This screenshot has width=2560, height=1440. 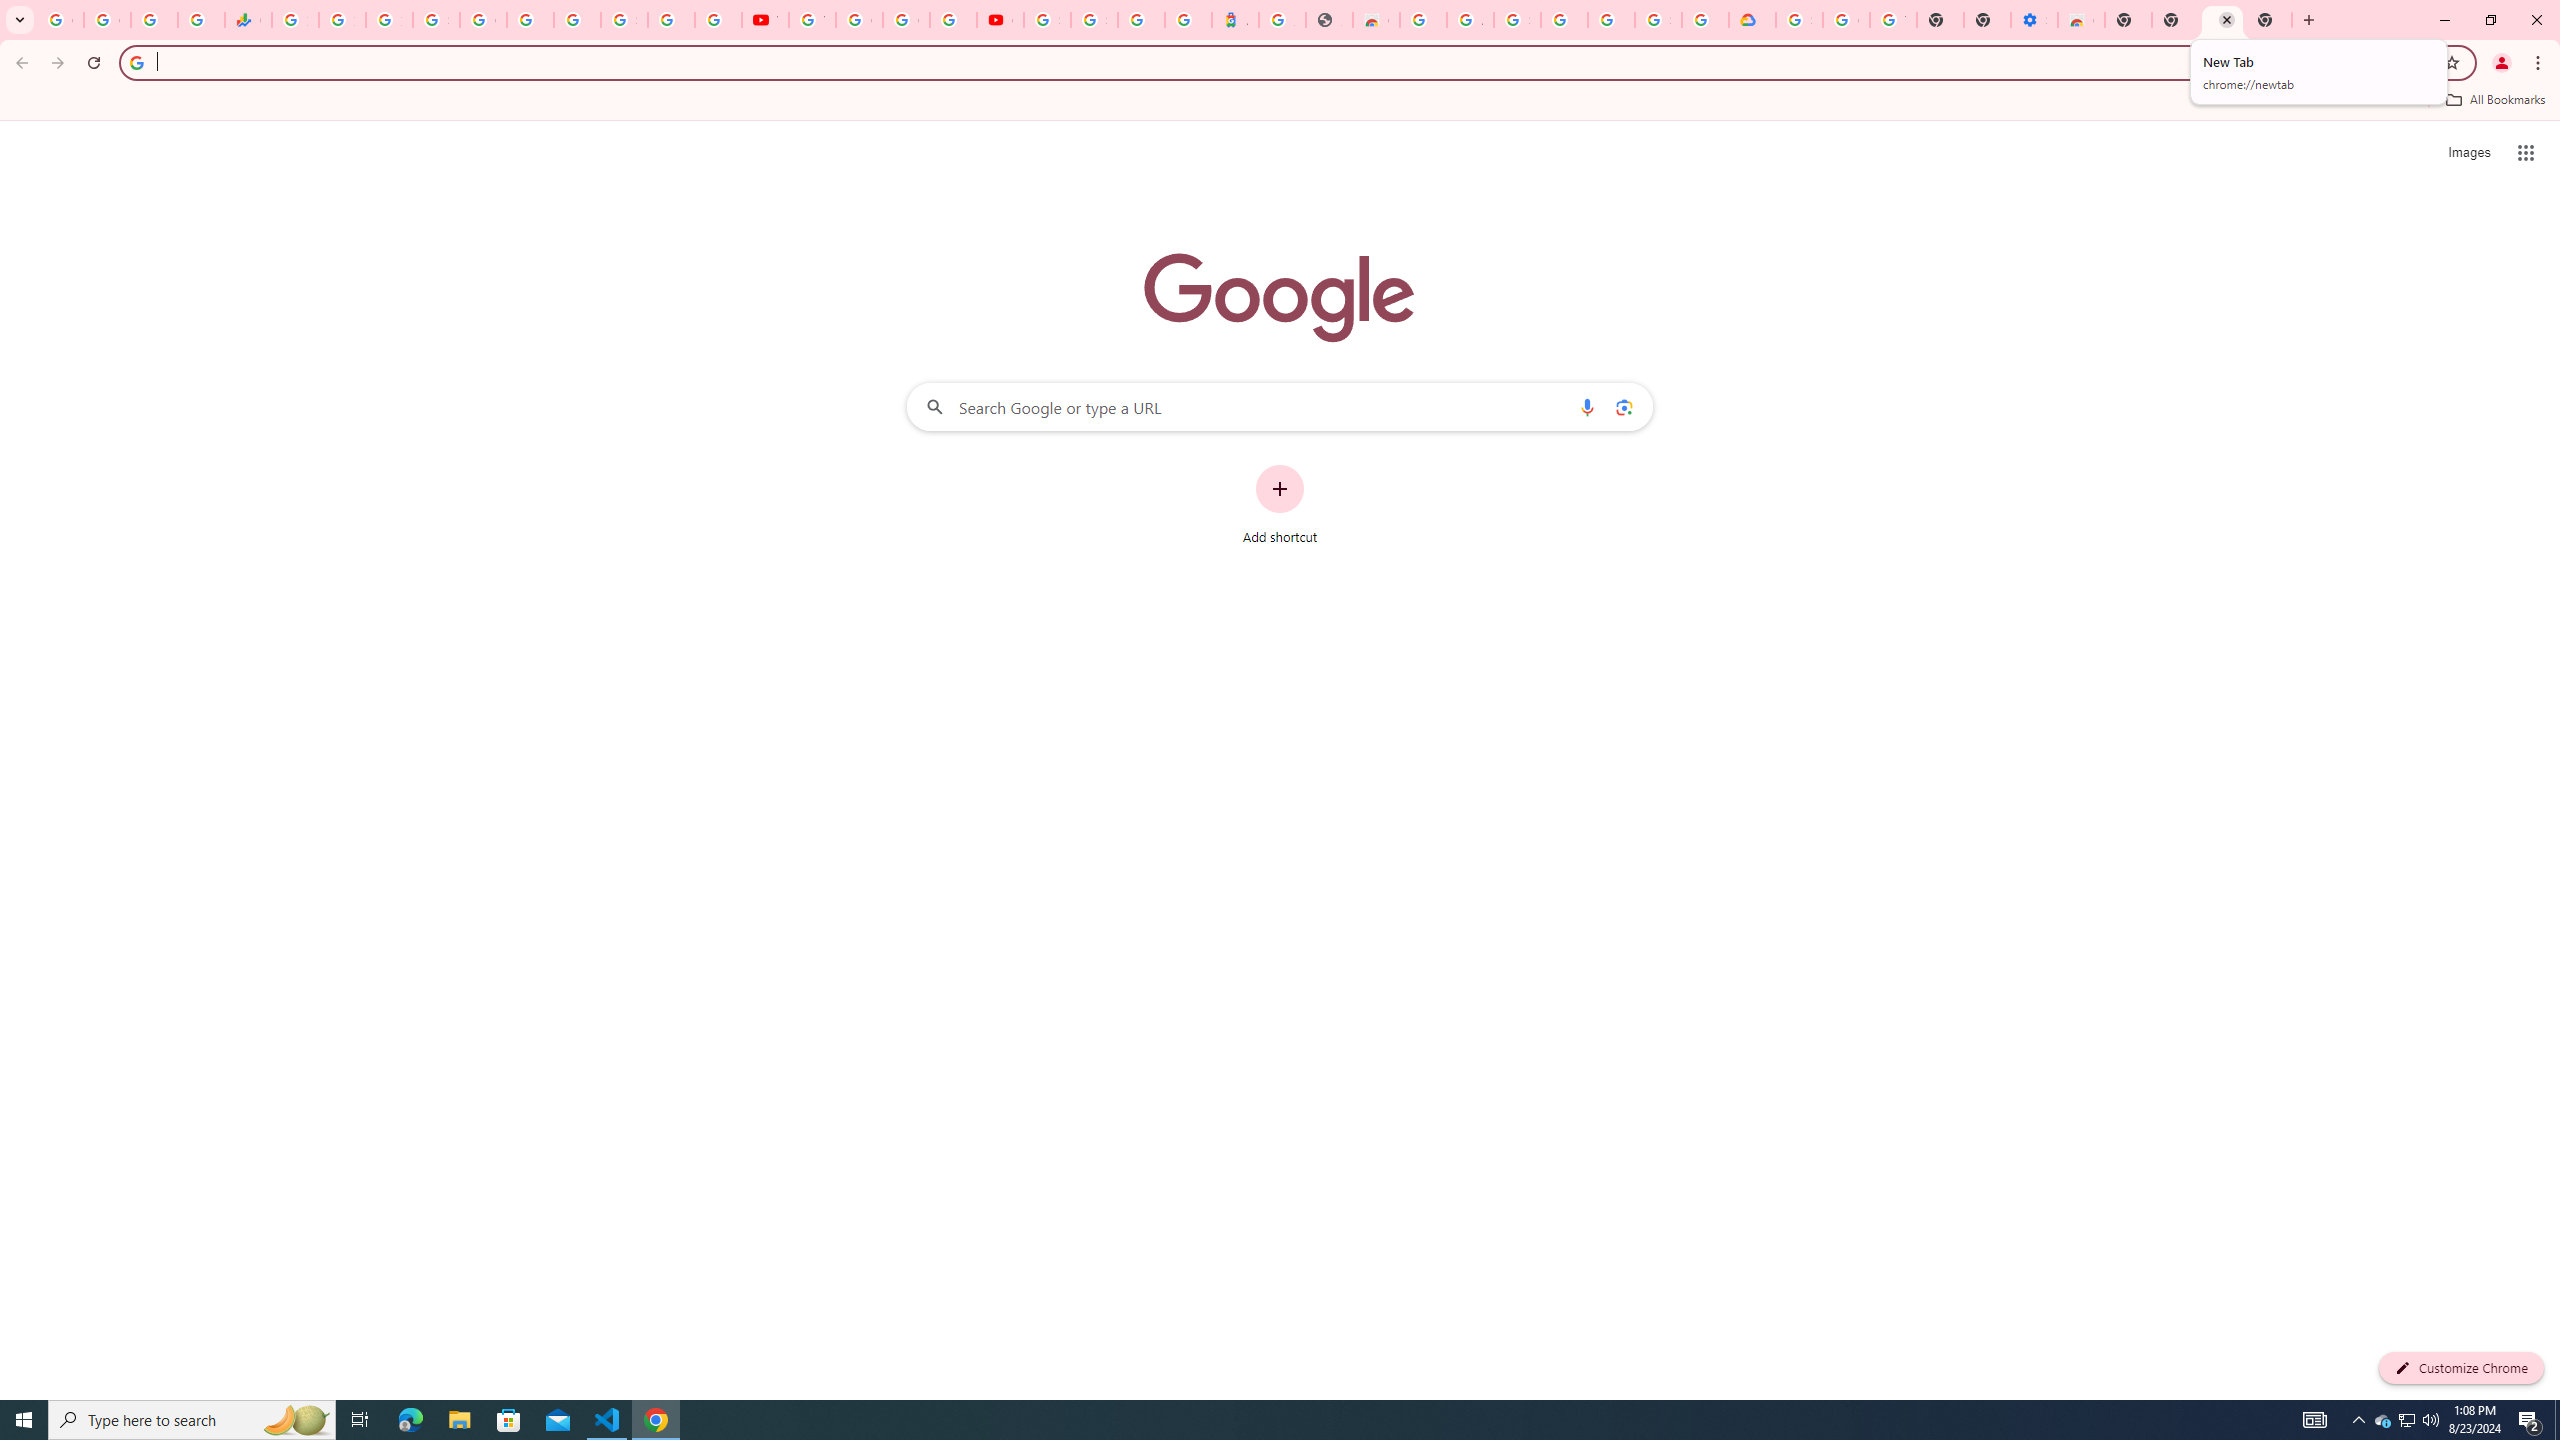 What do you see at coordinates (1658, 20) in the screenshot?
I see `Sign in - Google Accounts` at bounding box center [1658, 20].